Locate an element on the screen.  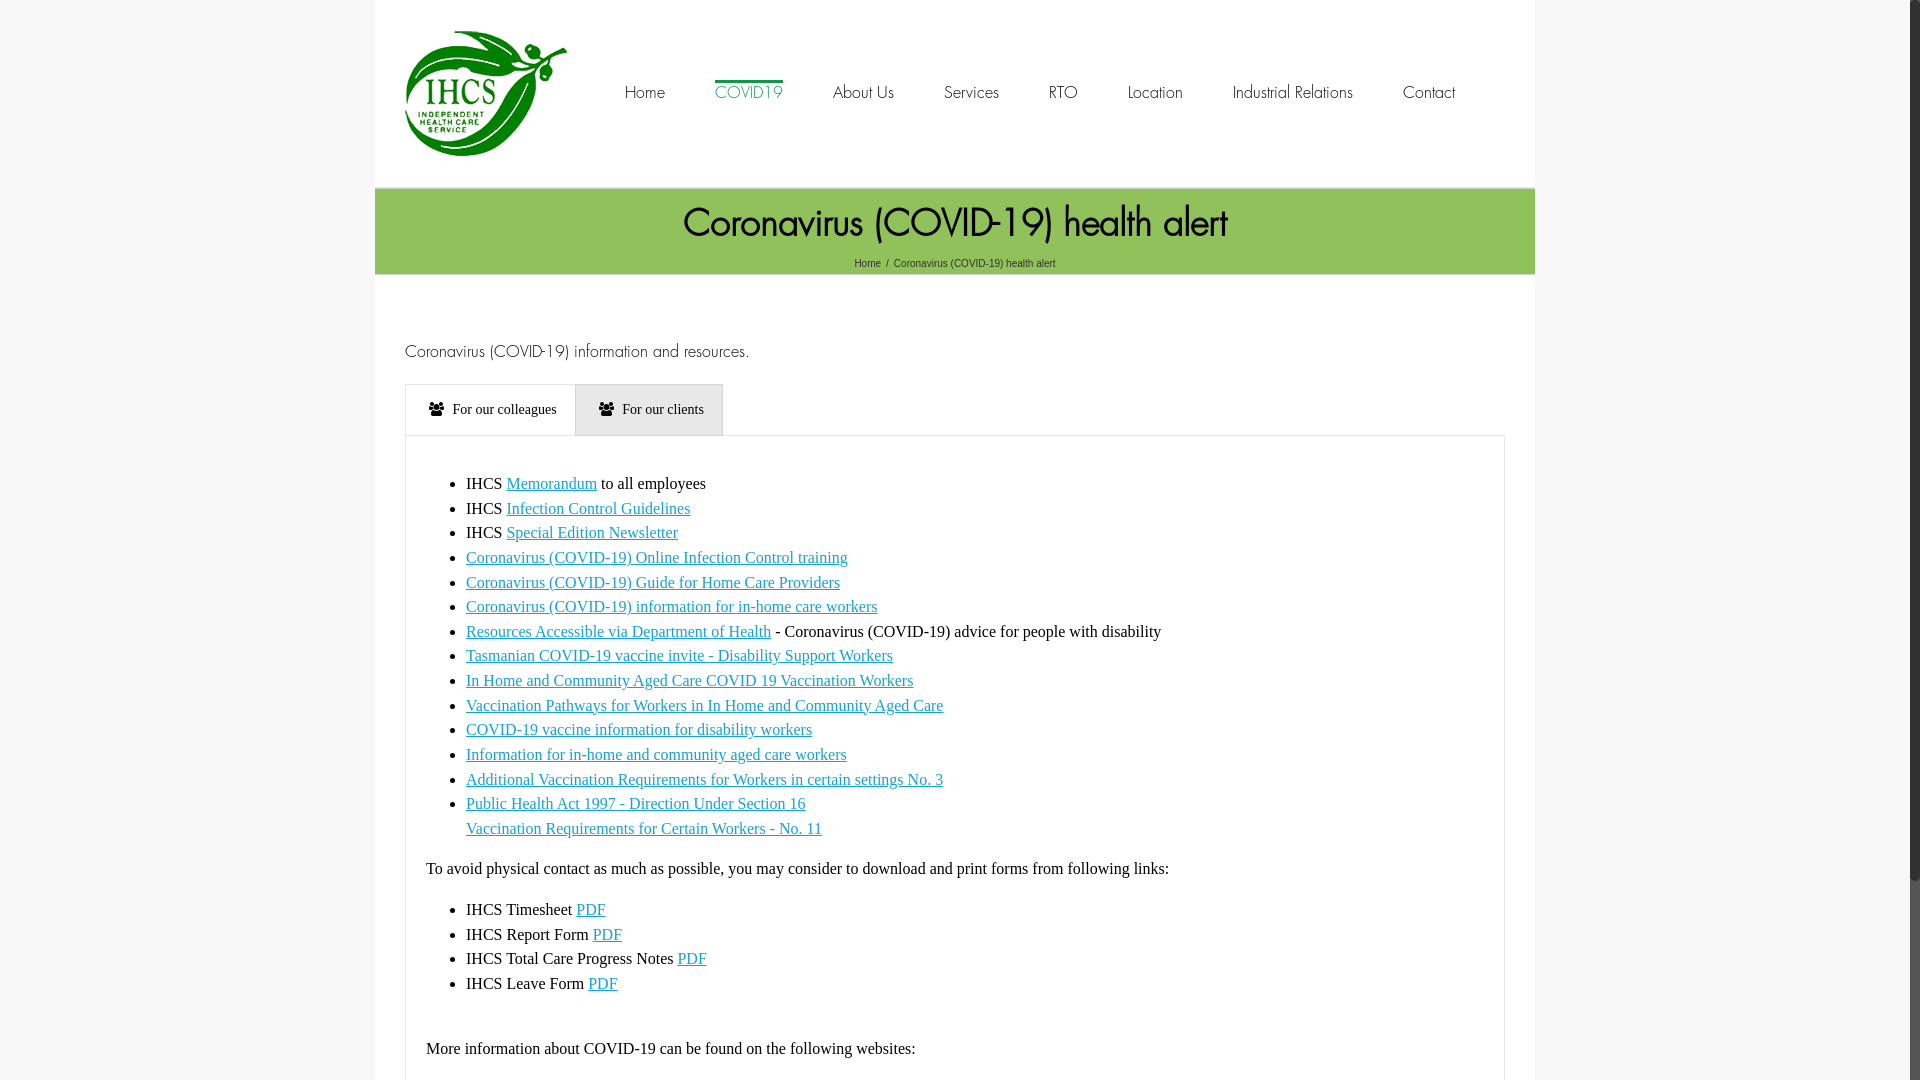
PDF is located at coordinates (692, 958).